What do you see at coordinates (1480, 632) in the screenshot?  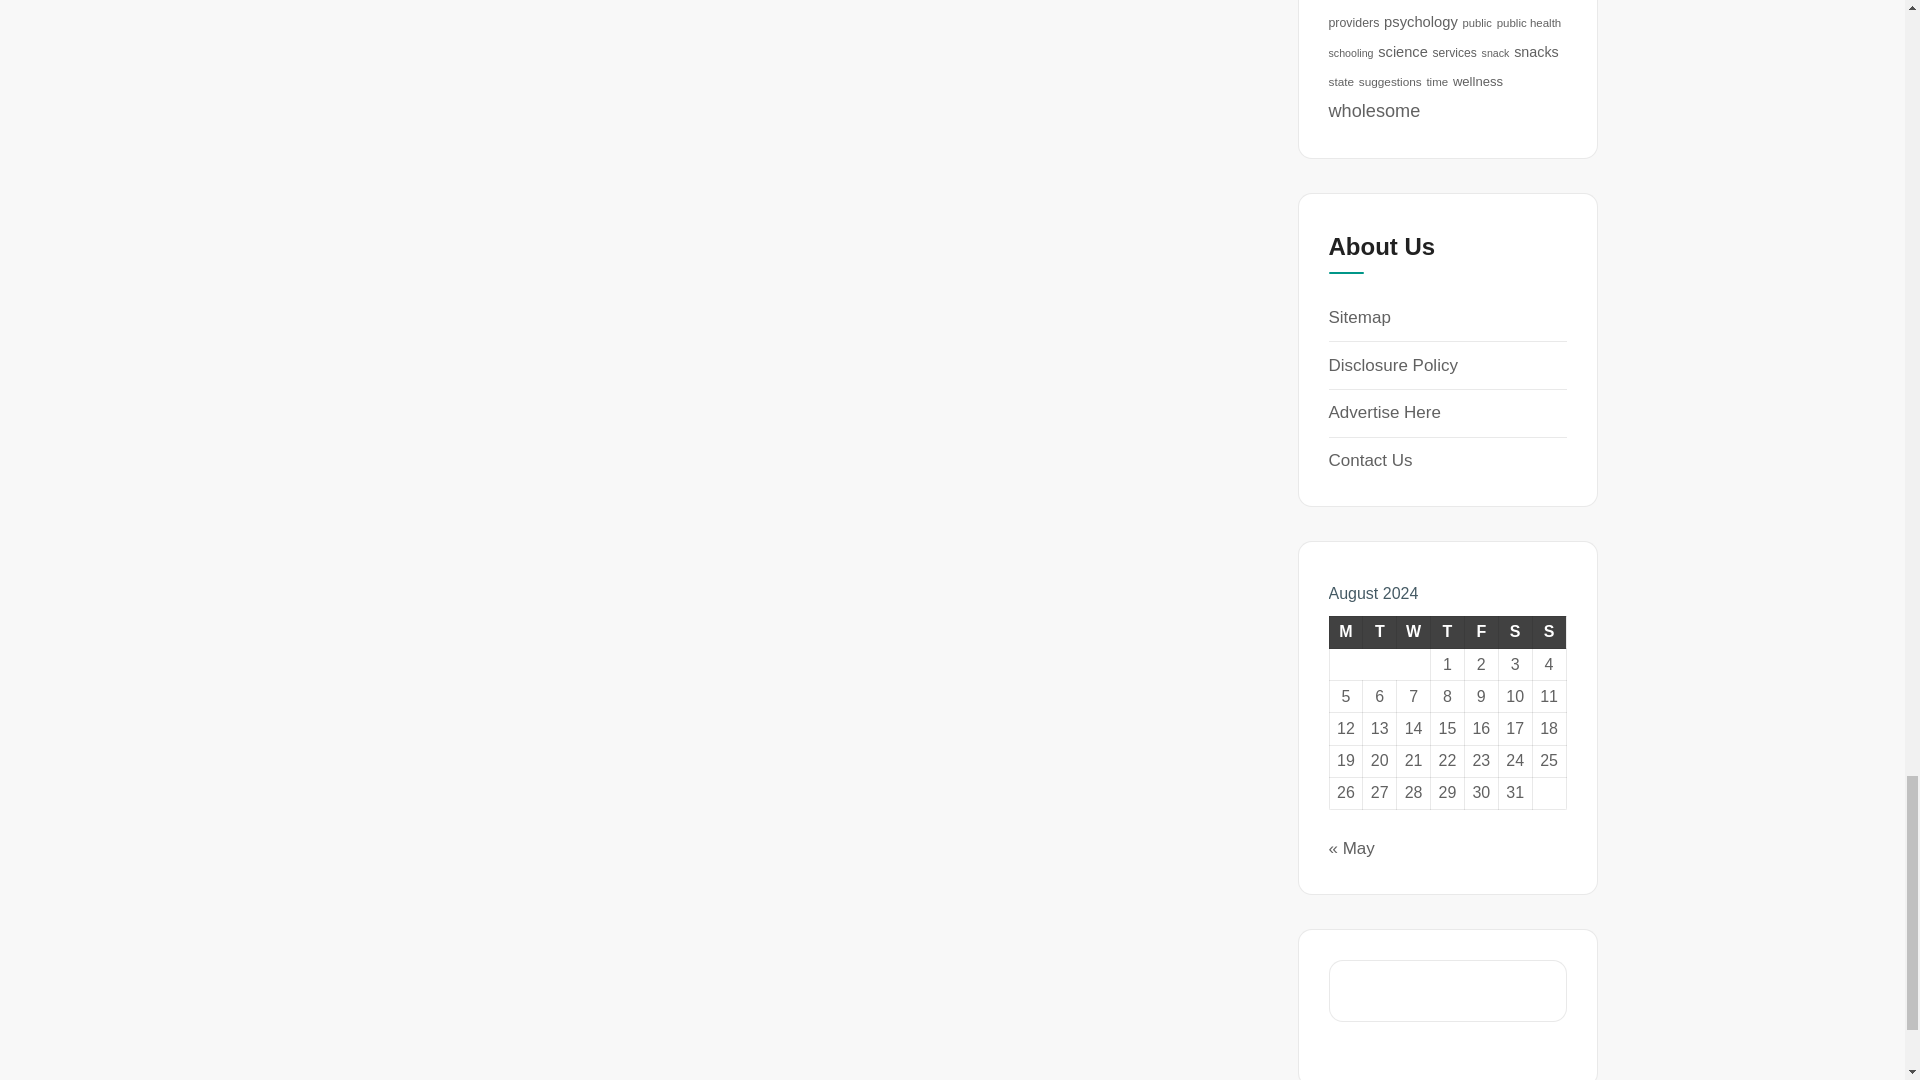 I see `Friday` at bounding box center [1480, 632].